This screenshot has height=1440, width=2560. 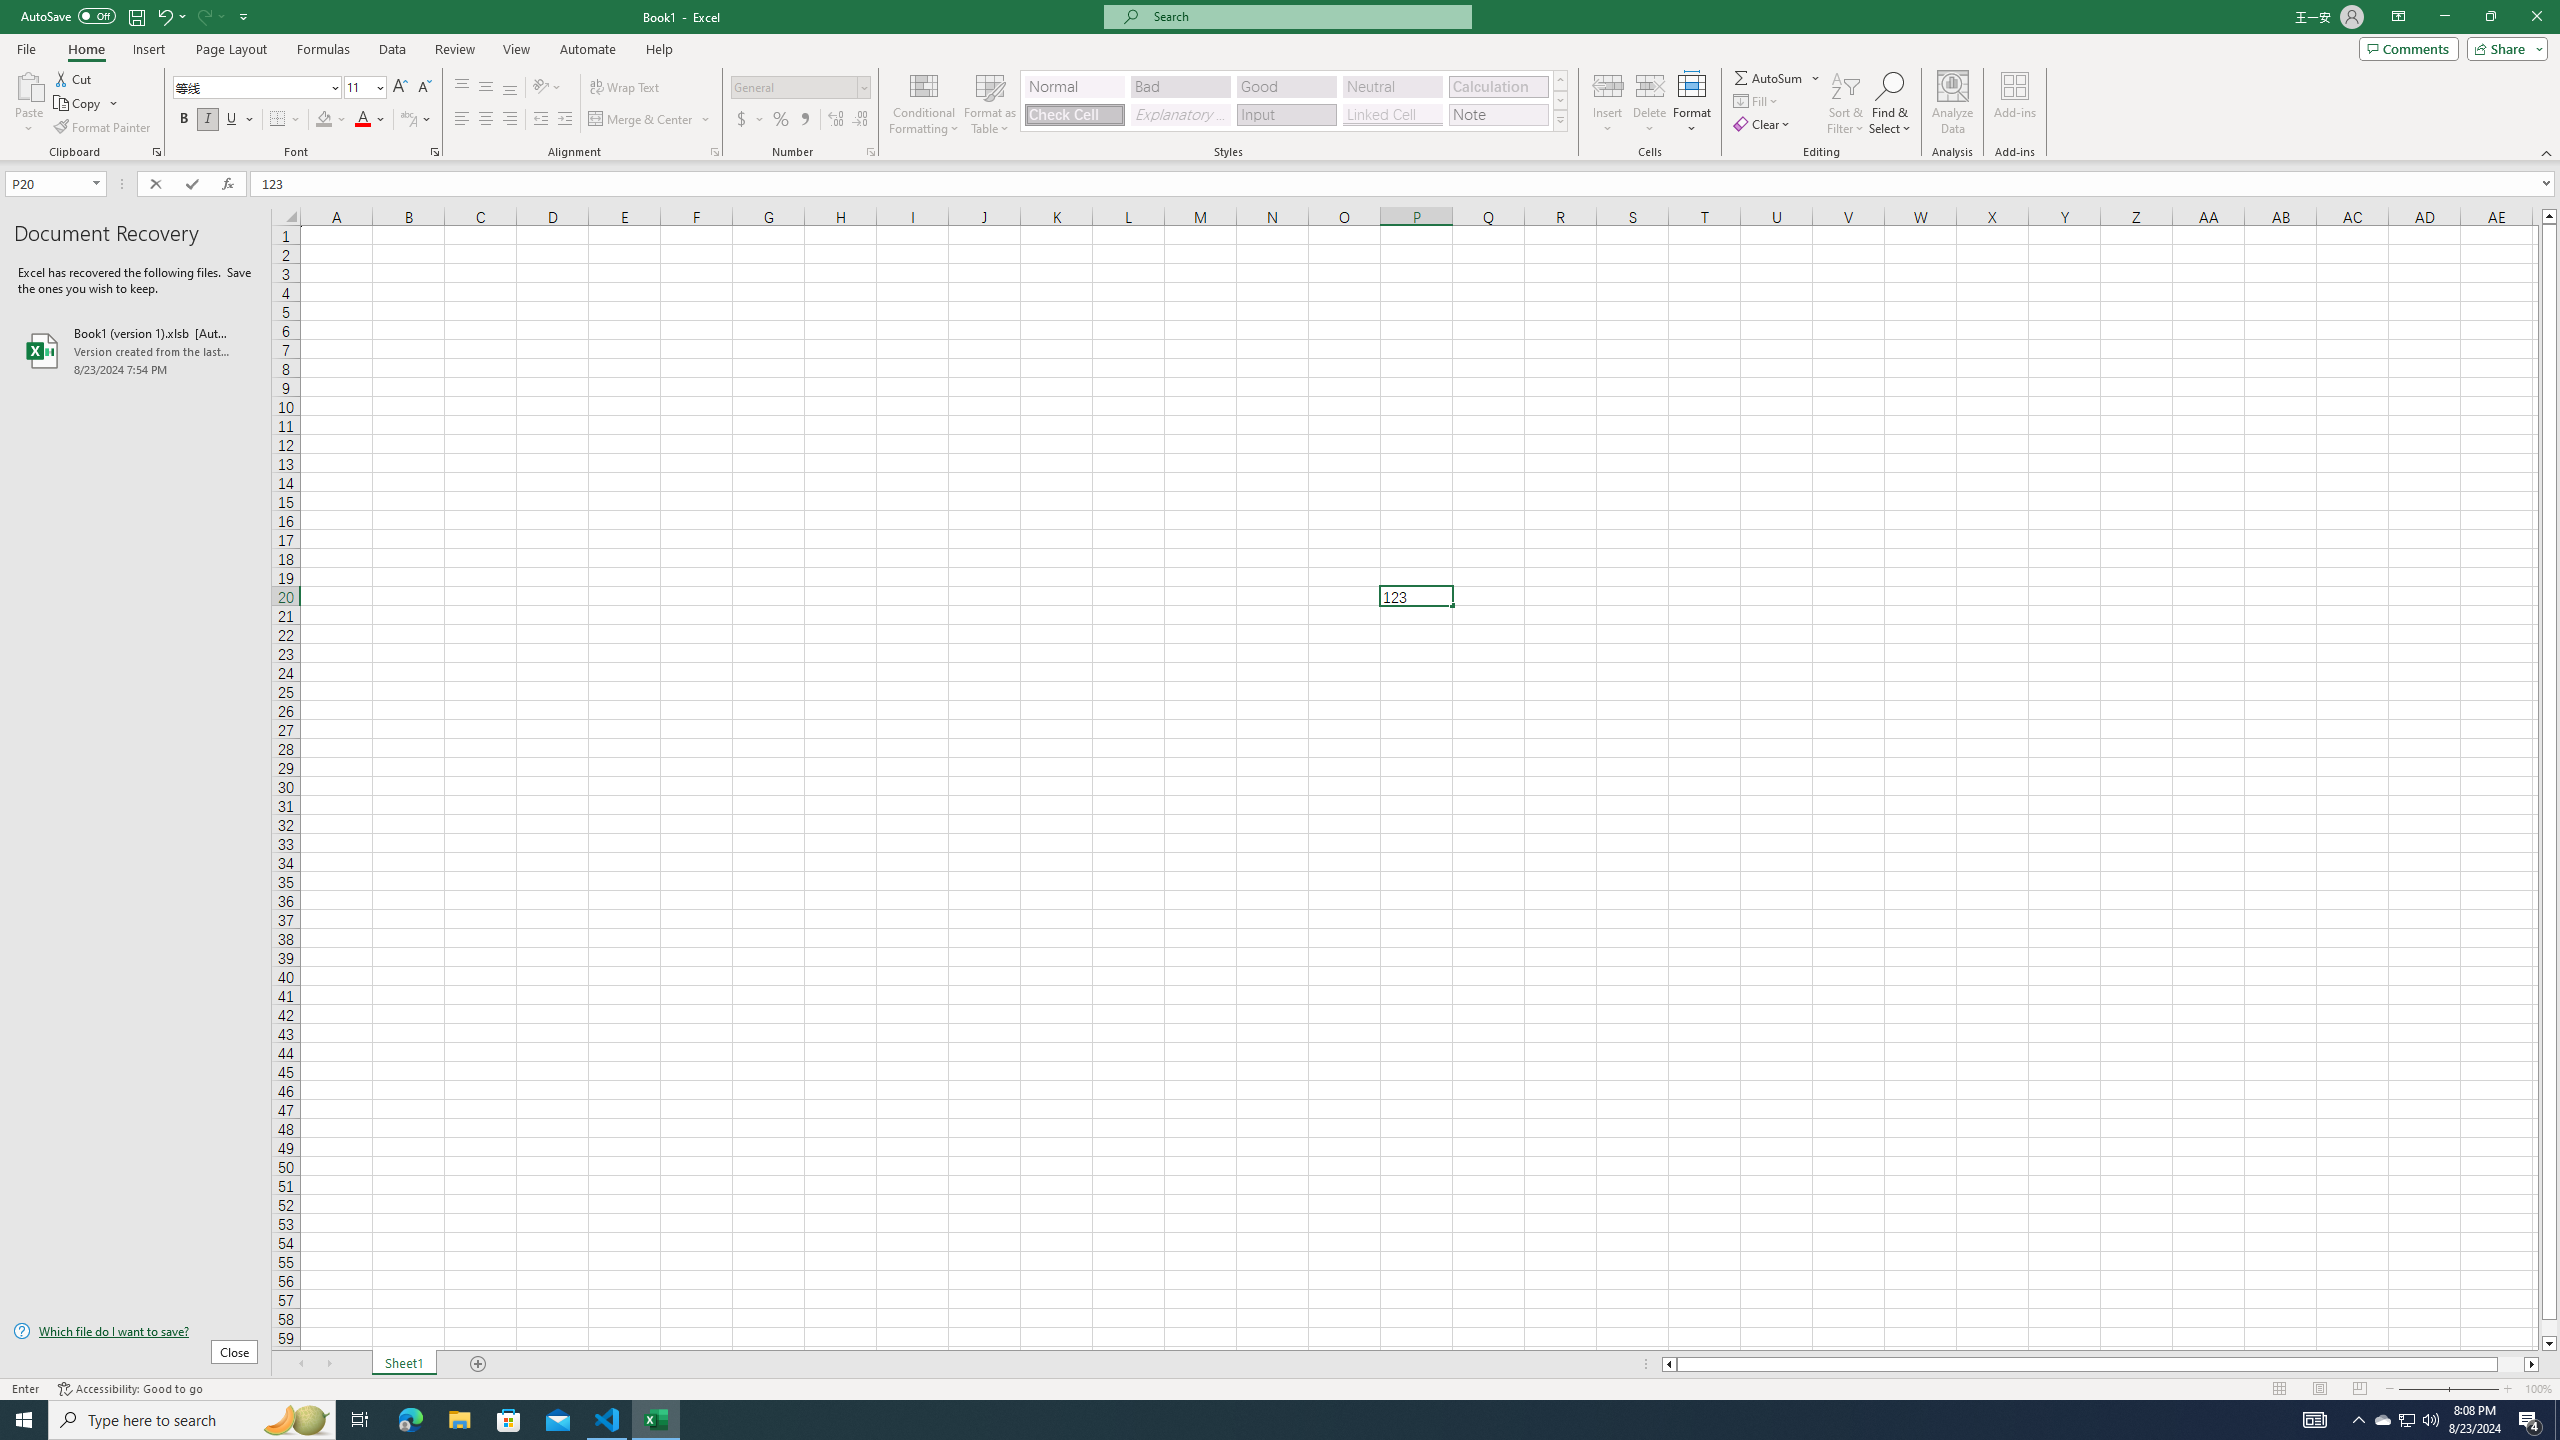 I want to click on Format Cell Number, so click(x=870, y=152).